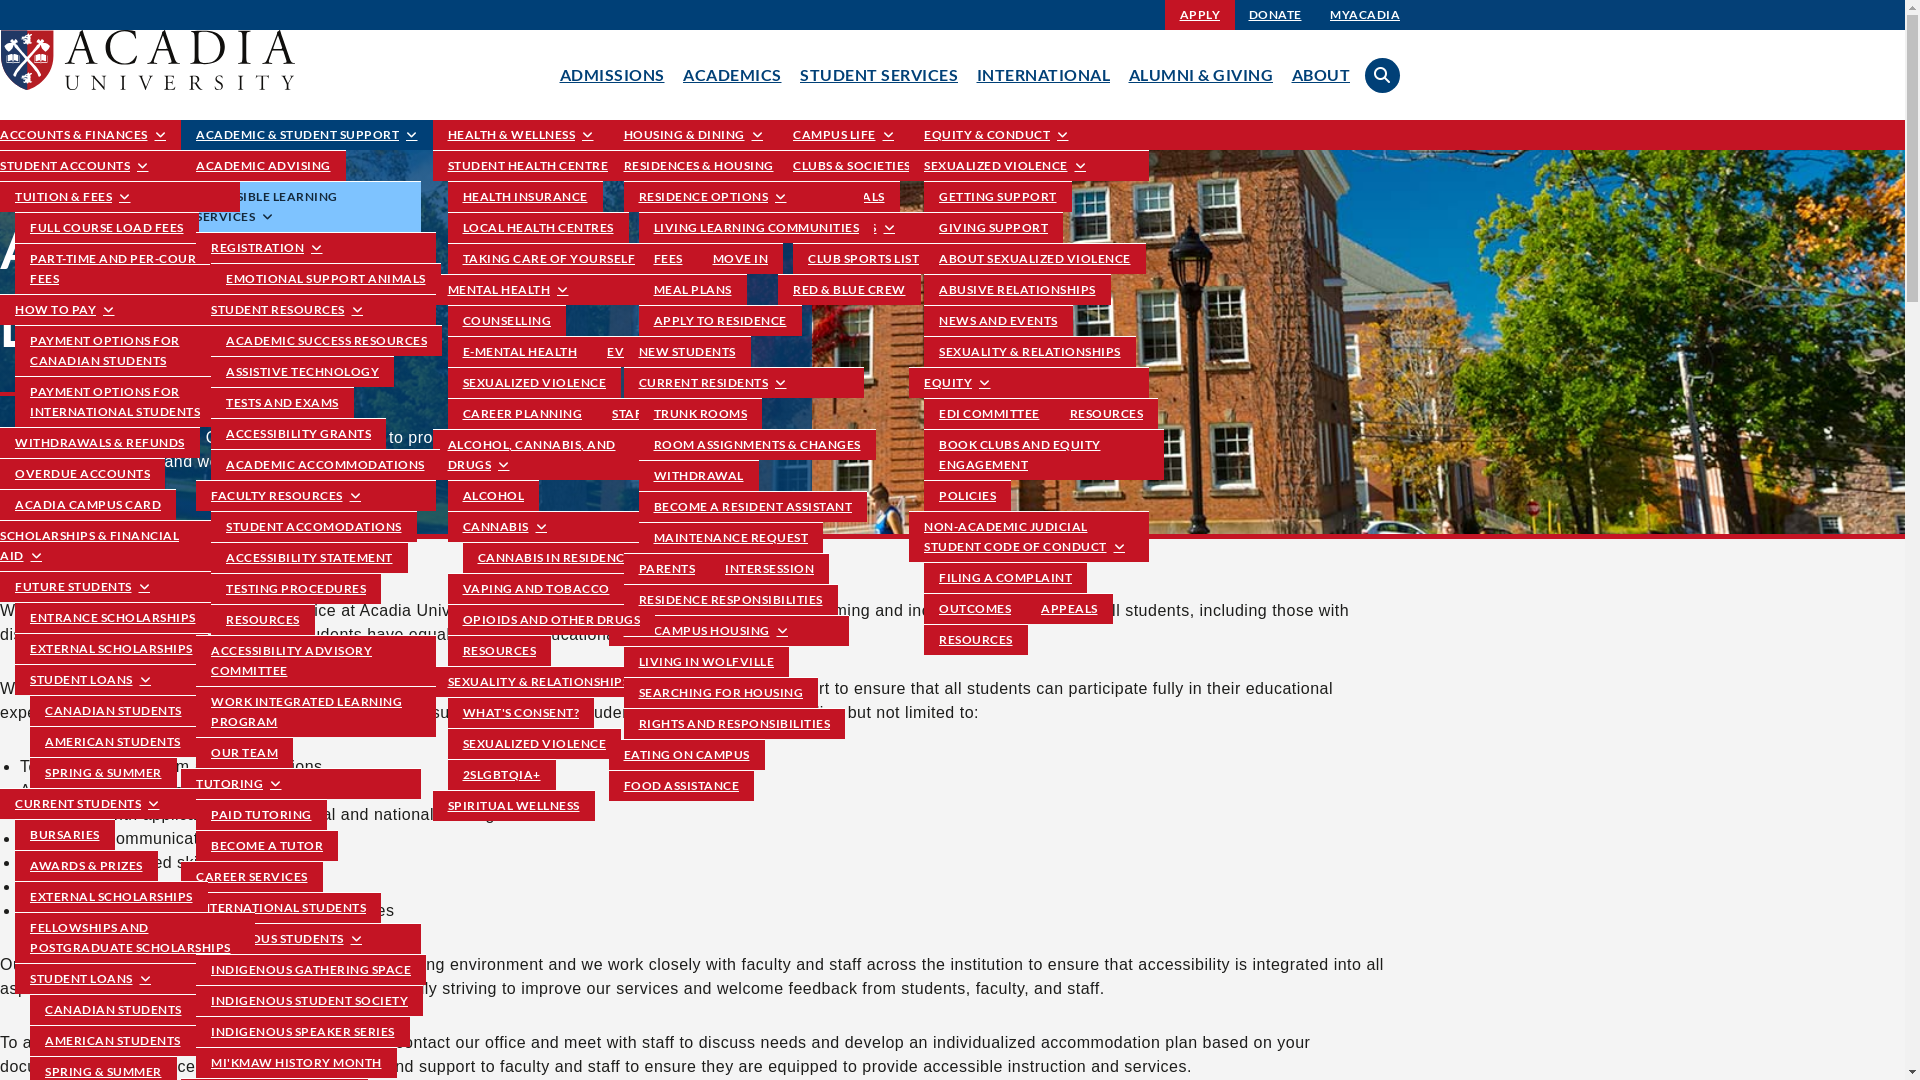 The height and width of the screenshot is (1080, 1920). Describe the element at coordinates (262, 814) in the screenshot. I see `PAID TUTORING` at that location.